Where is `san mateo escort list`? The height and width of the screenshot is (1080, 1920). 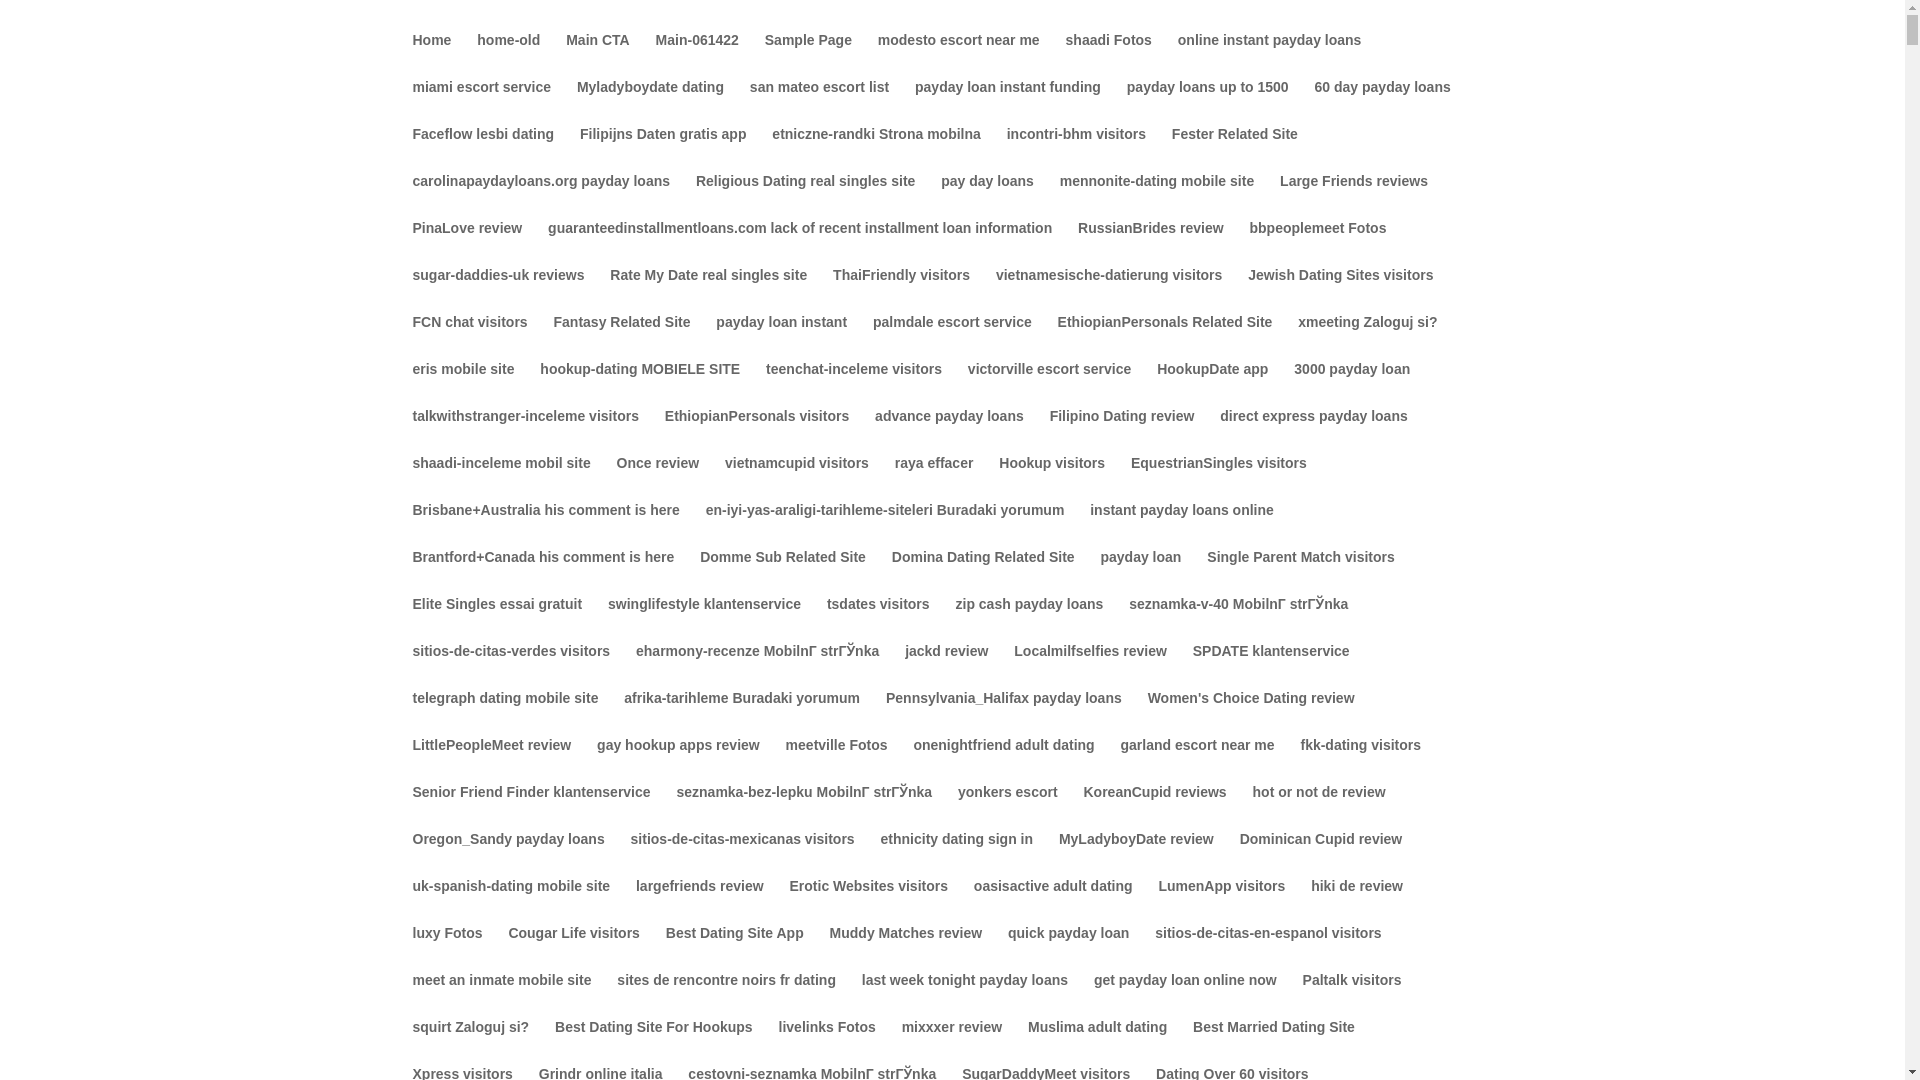
san mateo escort list is located at coordinates (819, 103).